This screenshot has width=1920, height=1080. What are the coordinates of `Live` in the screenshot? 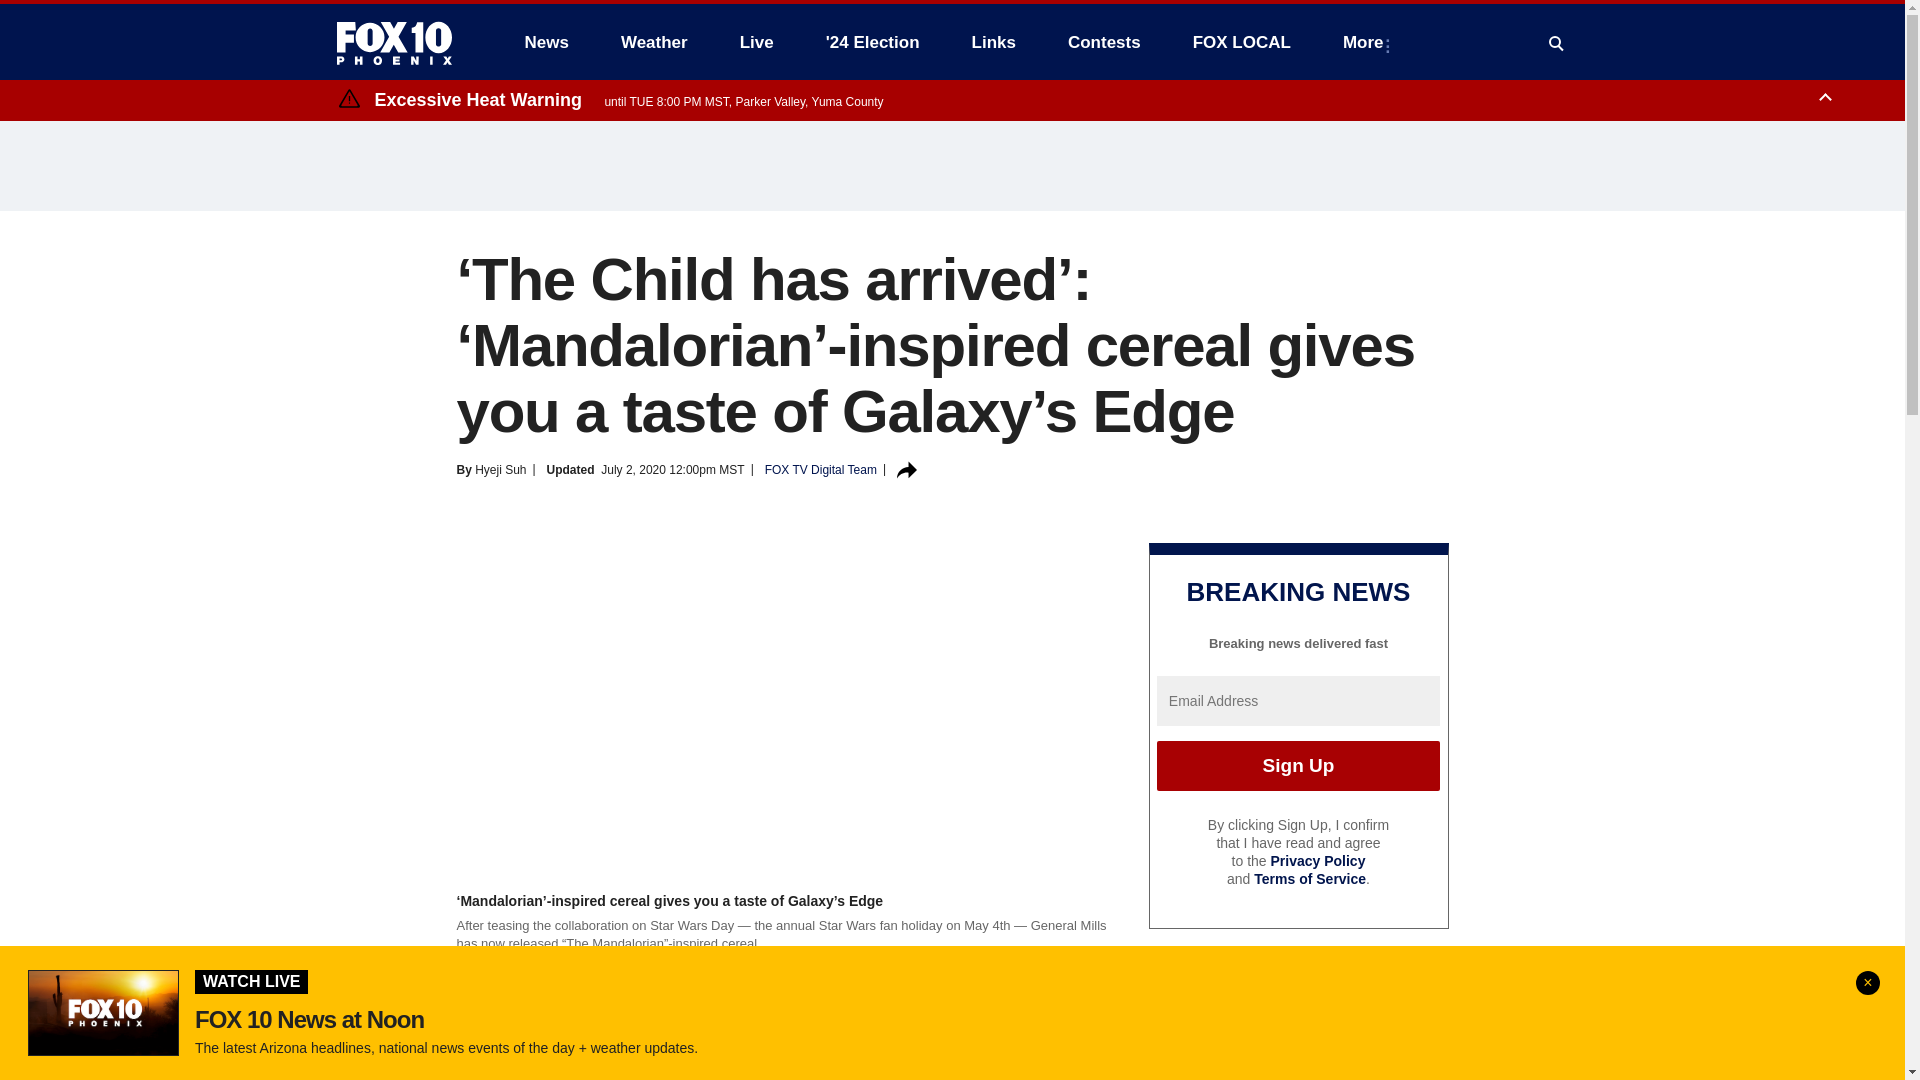 It's located at (756, 42).